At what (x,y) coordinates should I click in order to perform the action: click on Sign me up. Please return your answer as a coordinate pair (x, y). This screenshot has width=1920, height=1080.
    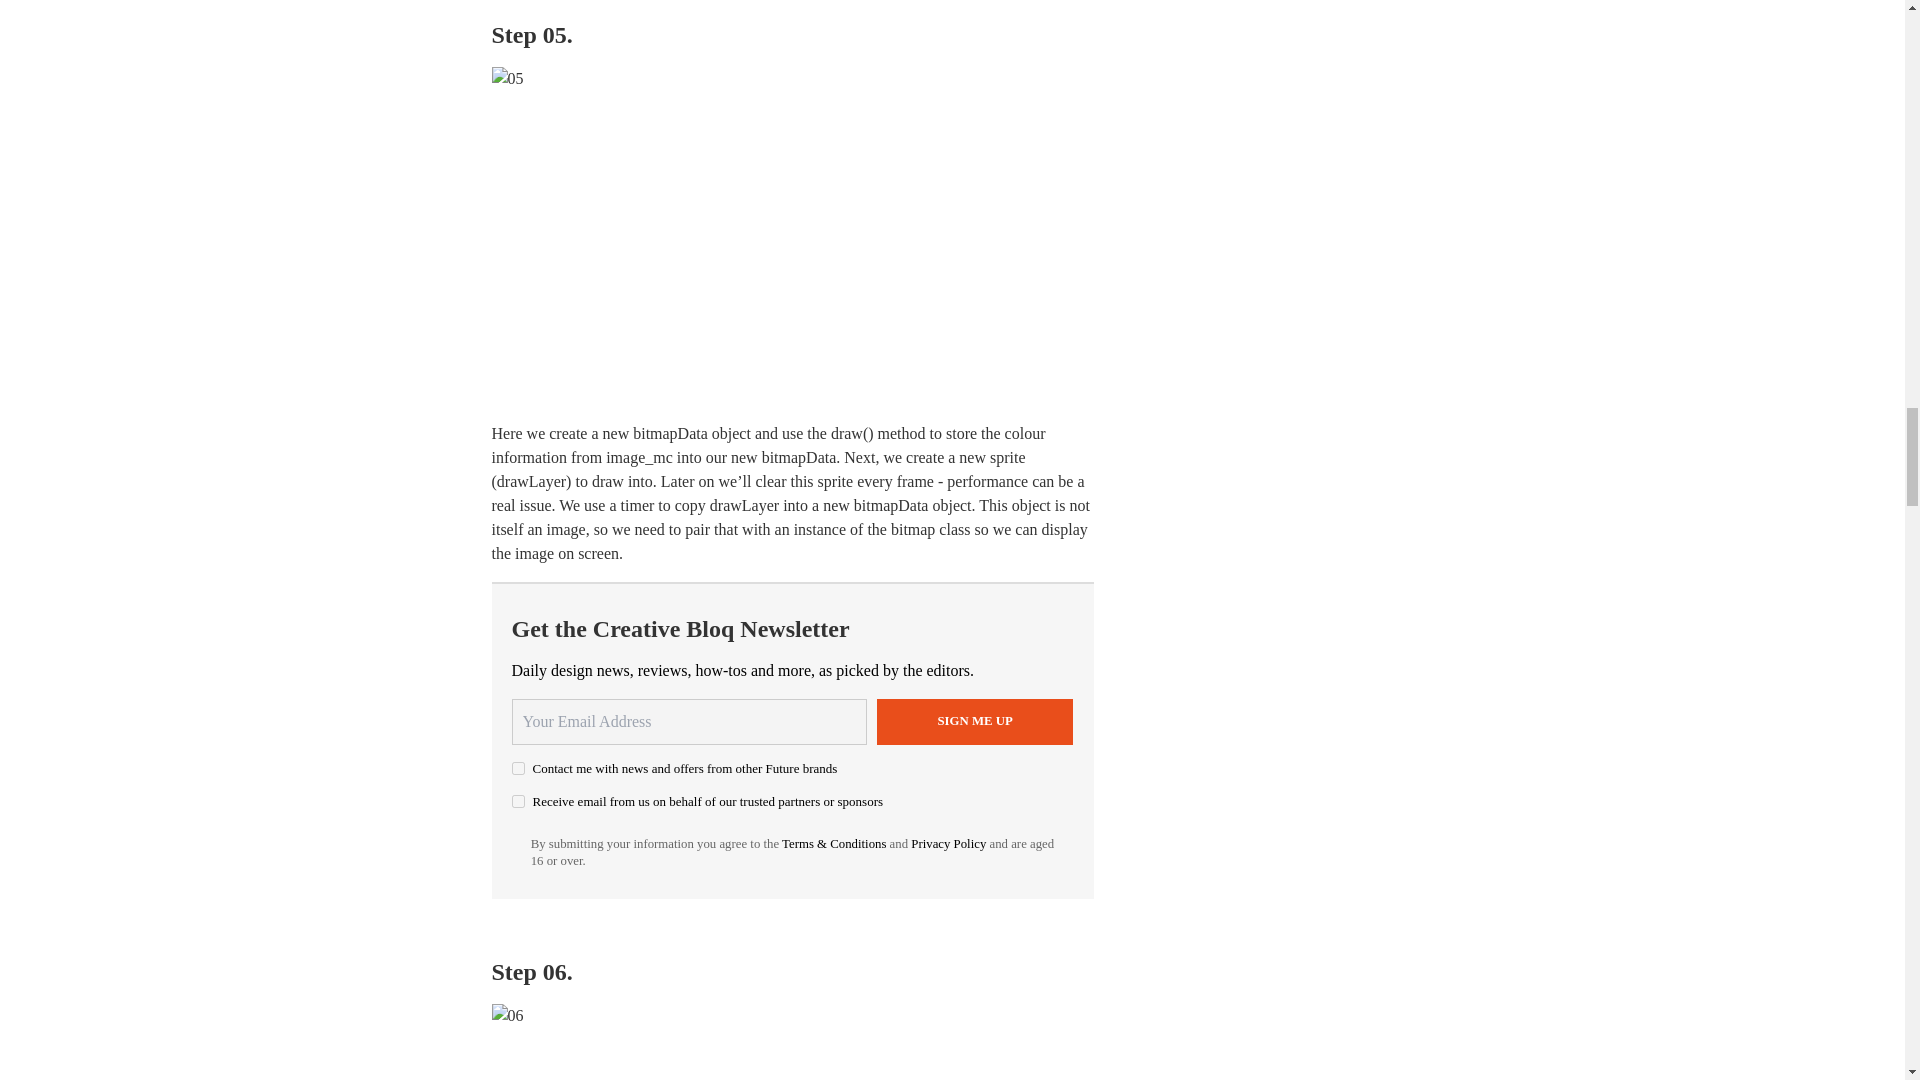
    Looking at the image, I should click on (975, 722).